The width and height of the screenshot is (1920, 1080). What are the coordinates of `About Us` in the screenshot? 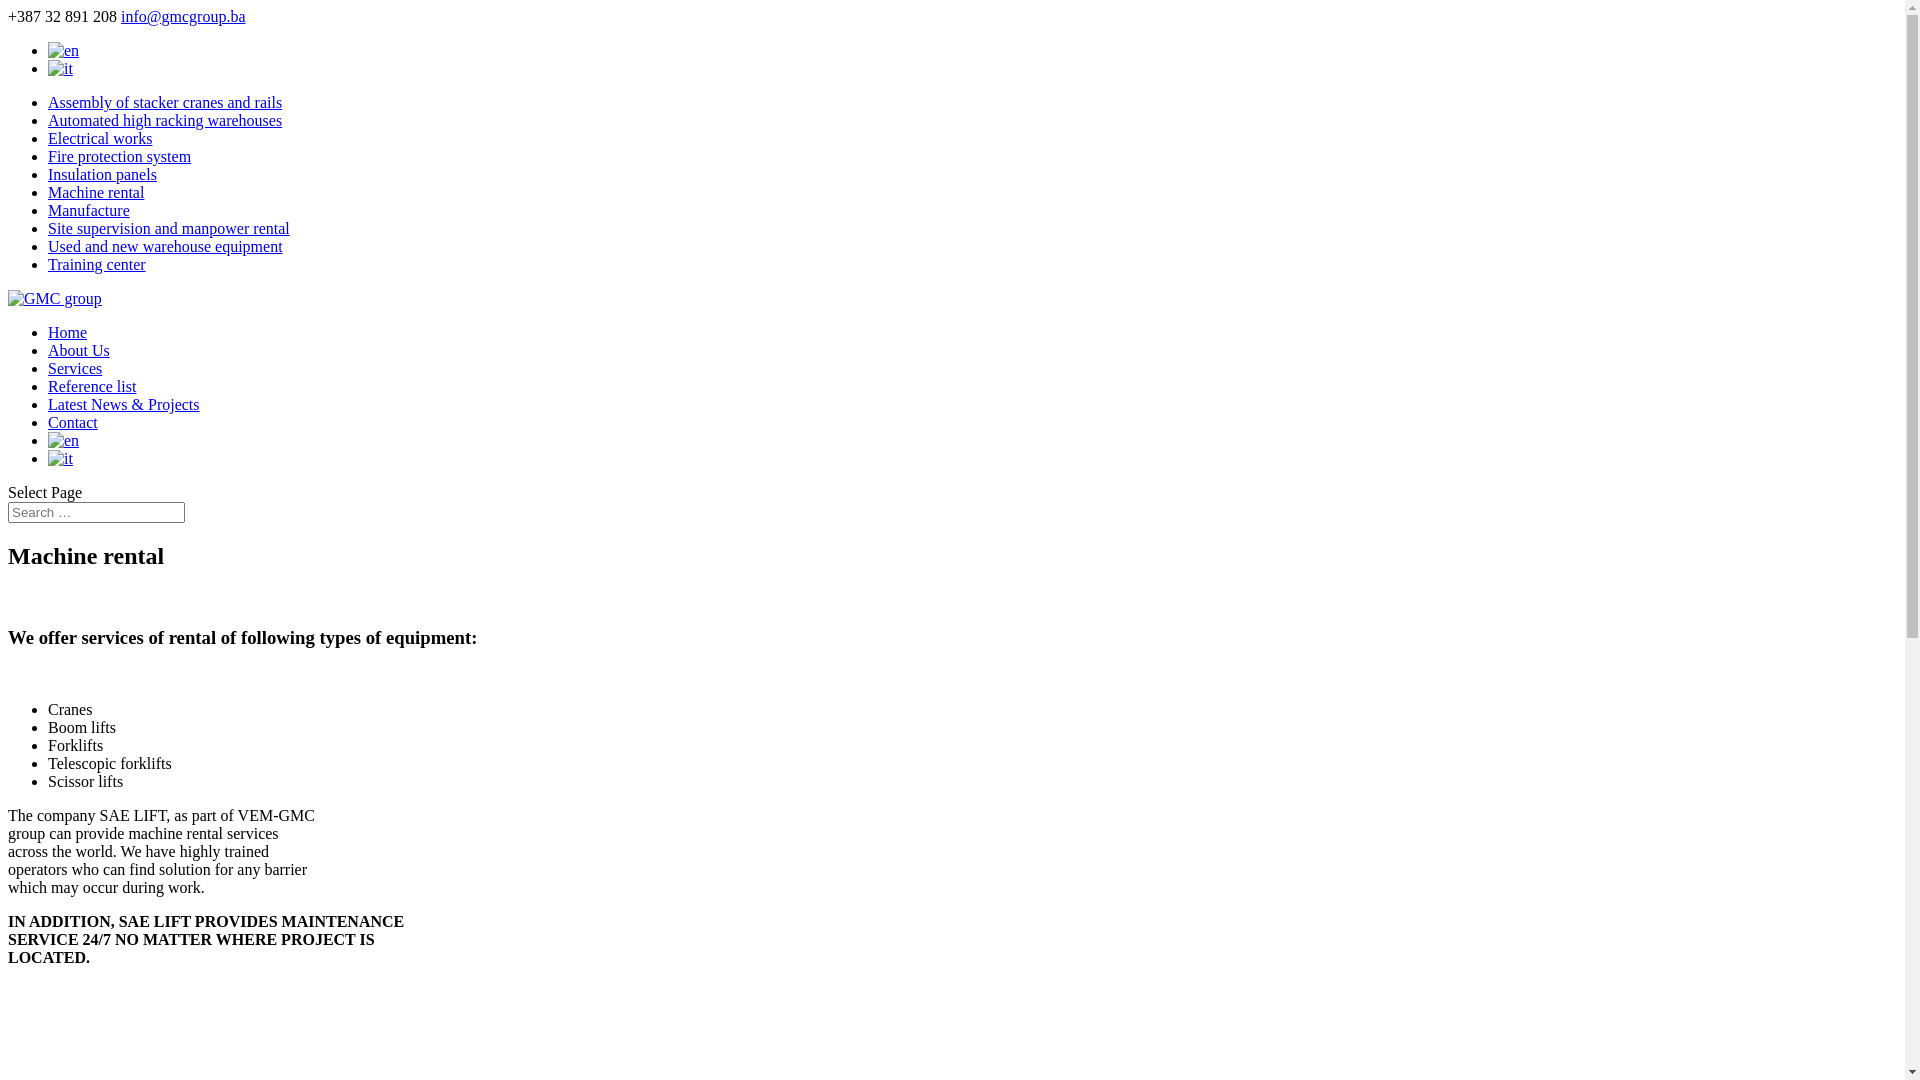 It's located at (79, 350).